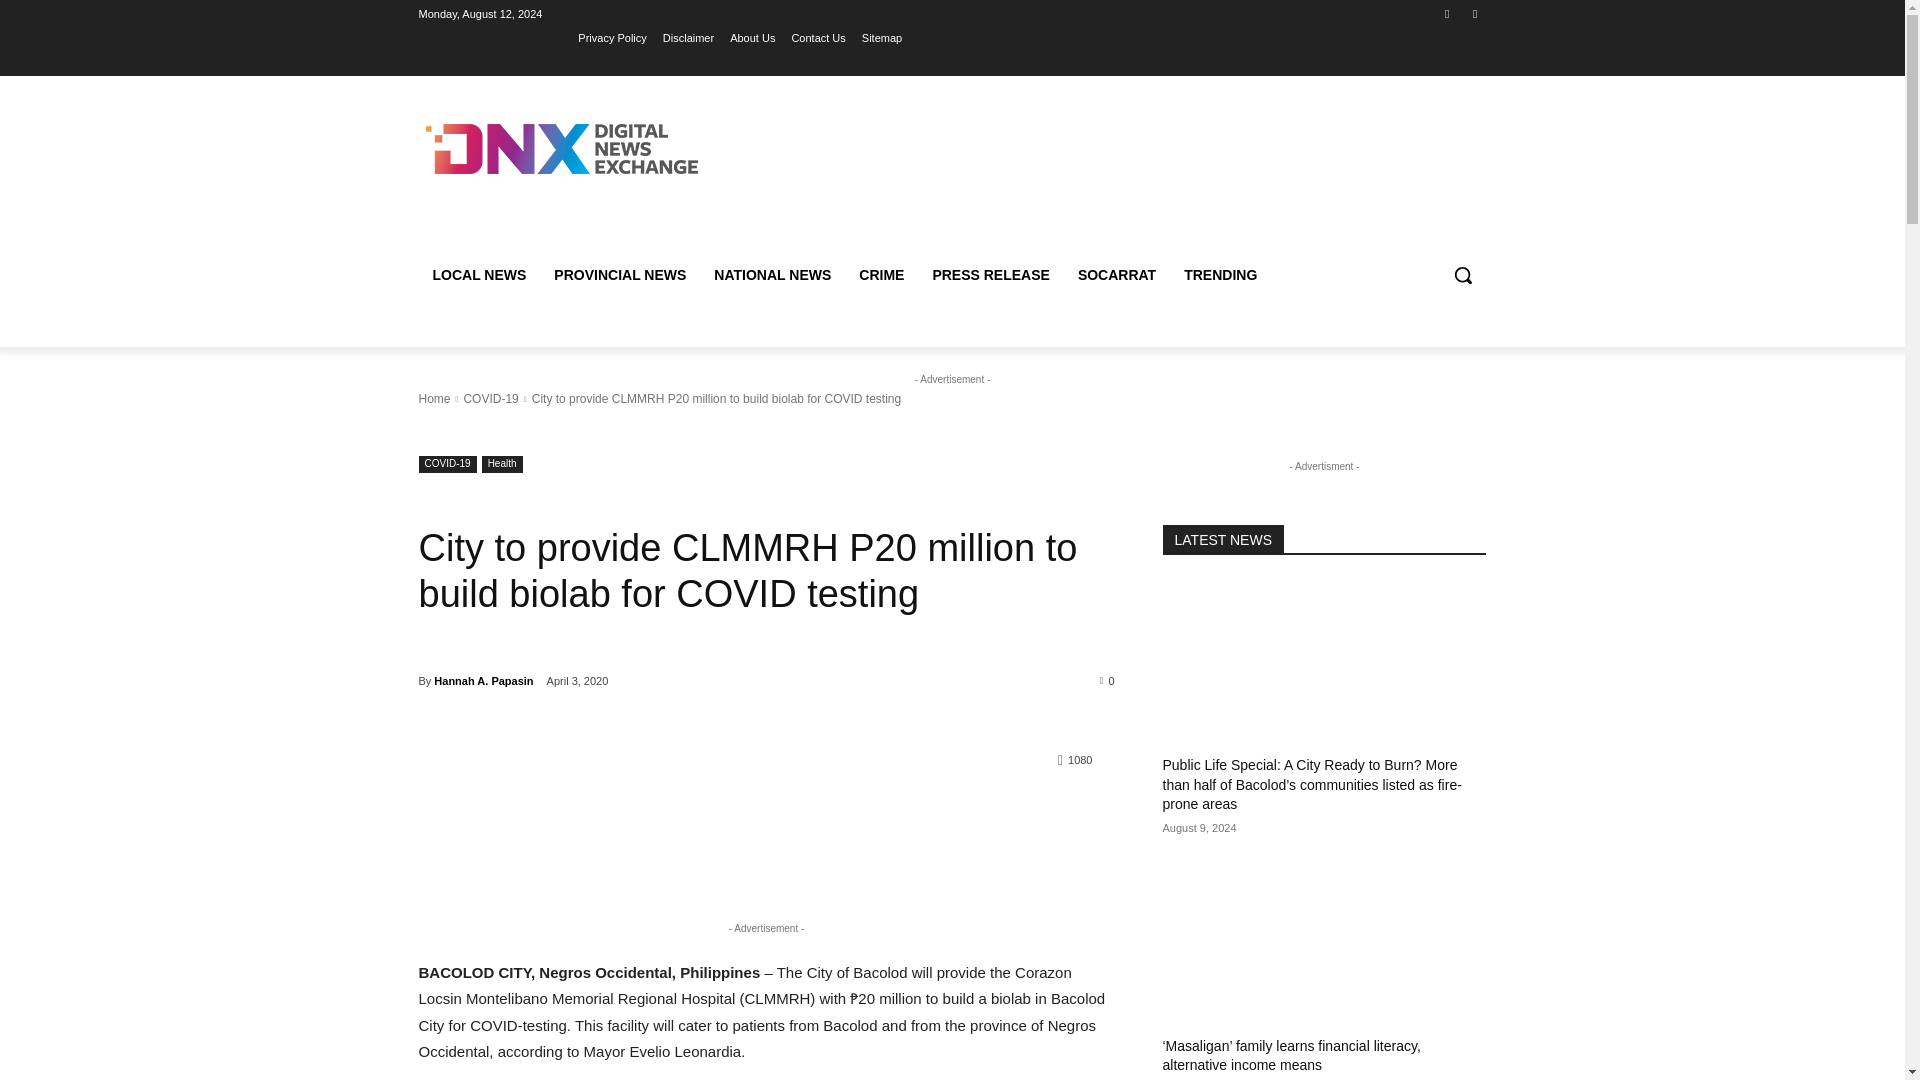 The width and height of the screenshot is (1920, 1080). I want to click on Sitemap, so click(882, 37).